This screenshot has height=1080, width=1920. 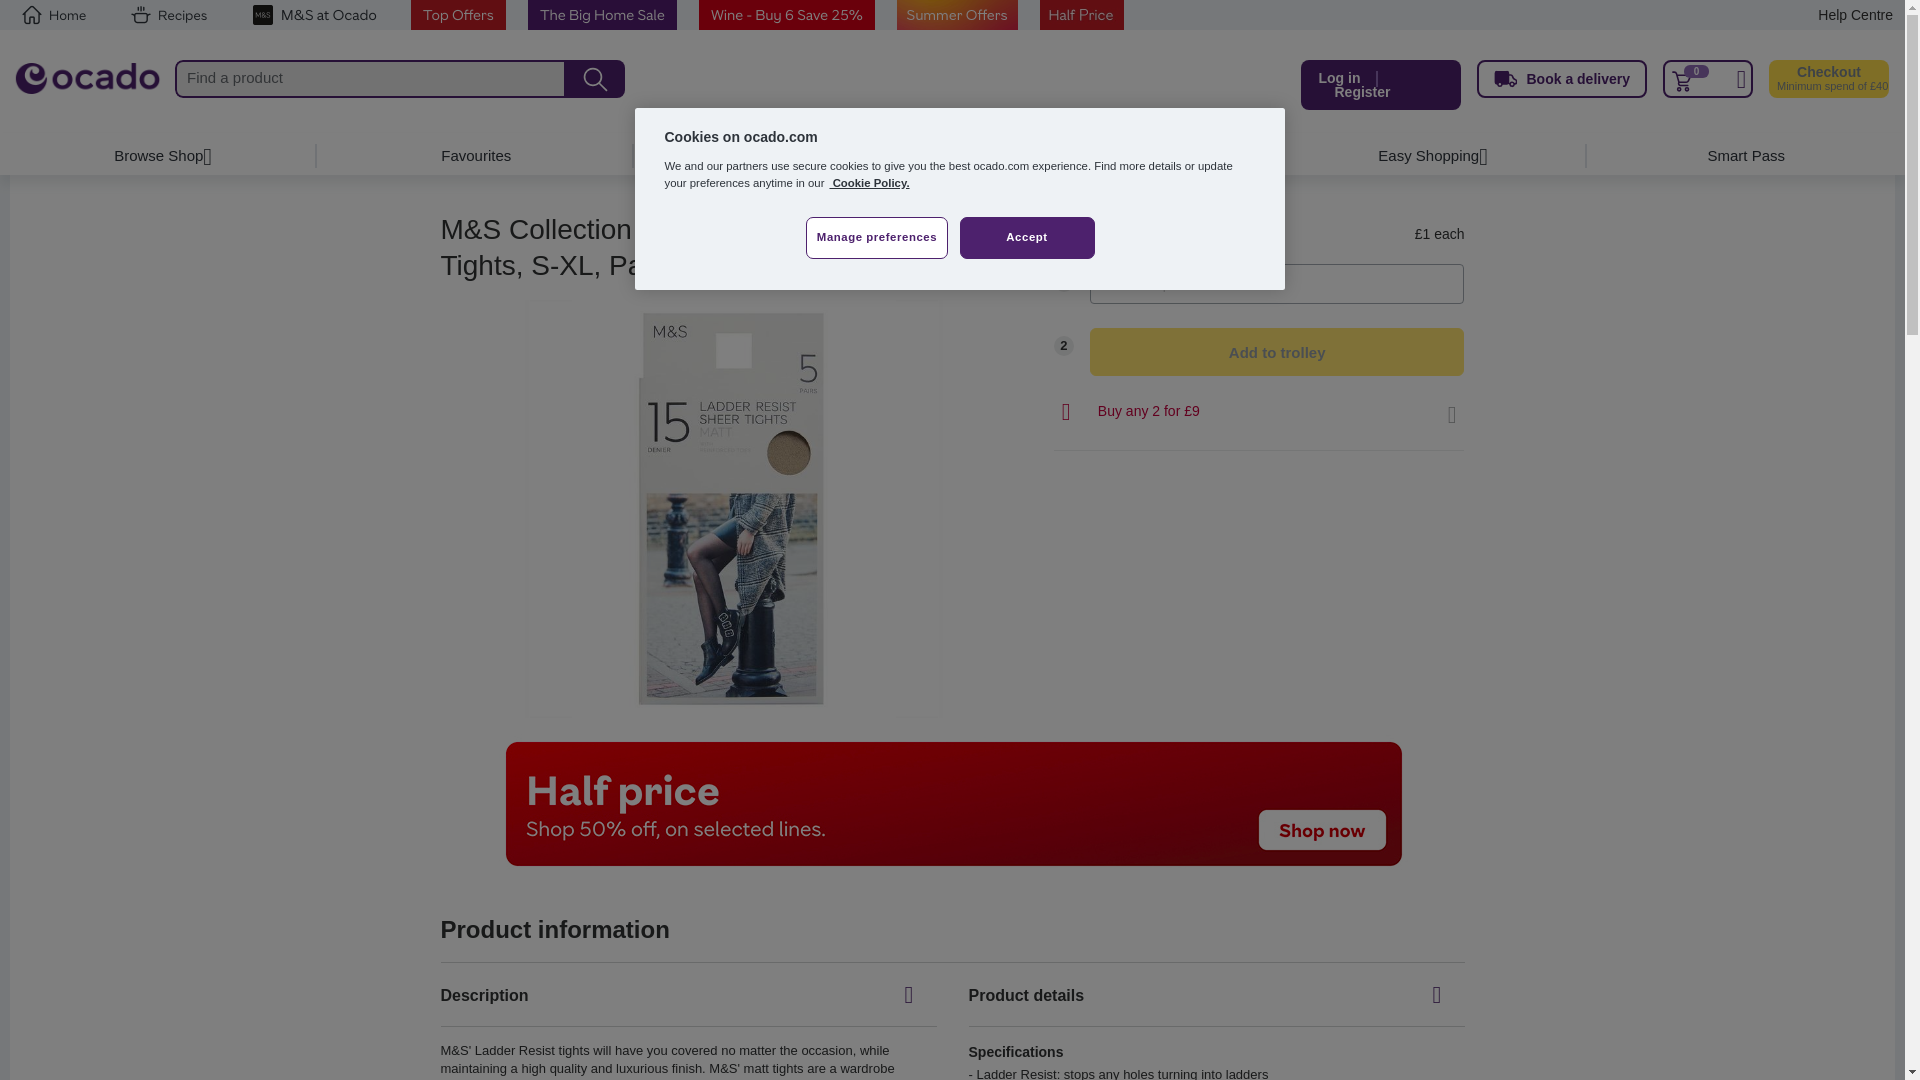 I want to click on Description, so click(x=688, y=995).